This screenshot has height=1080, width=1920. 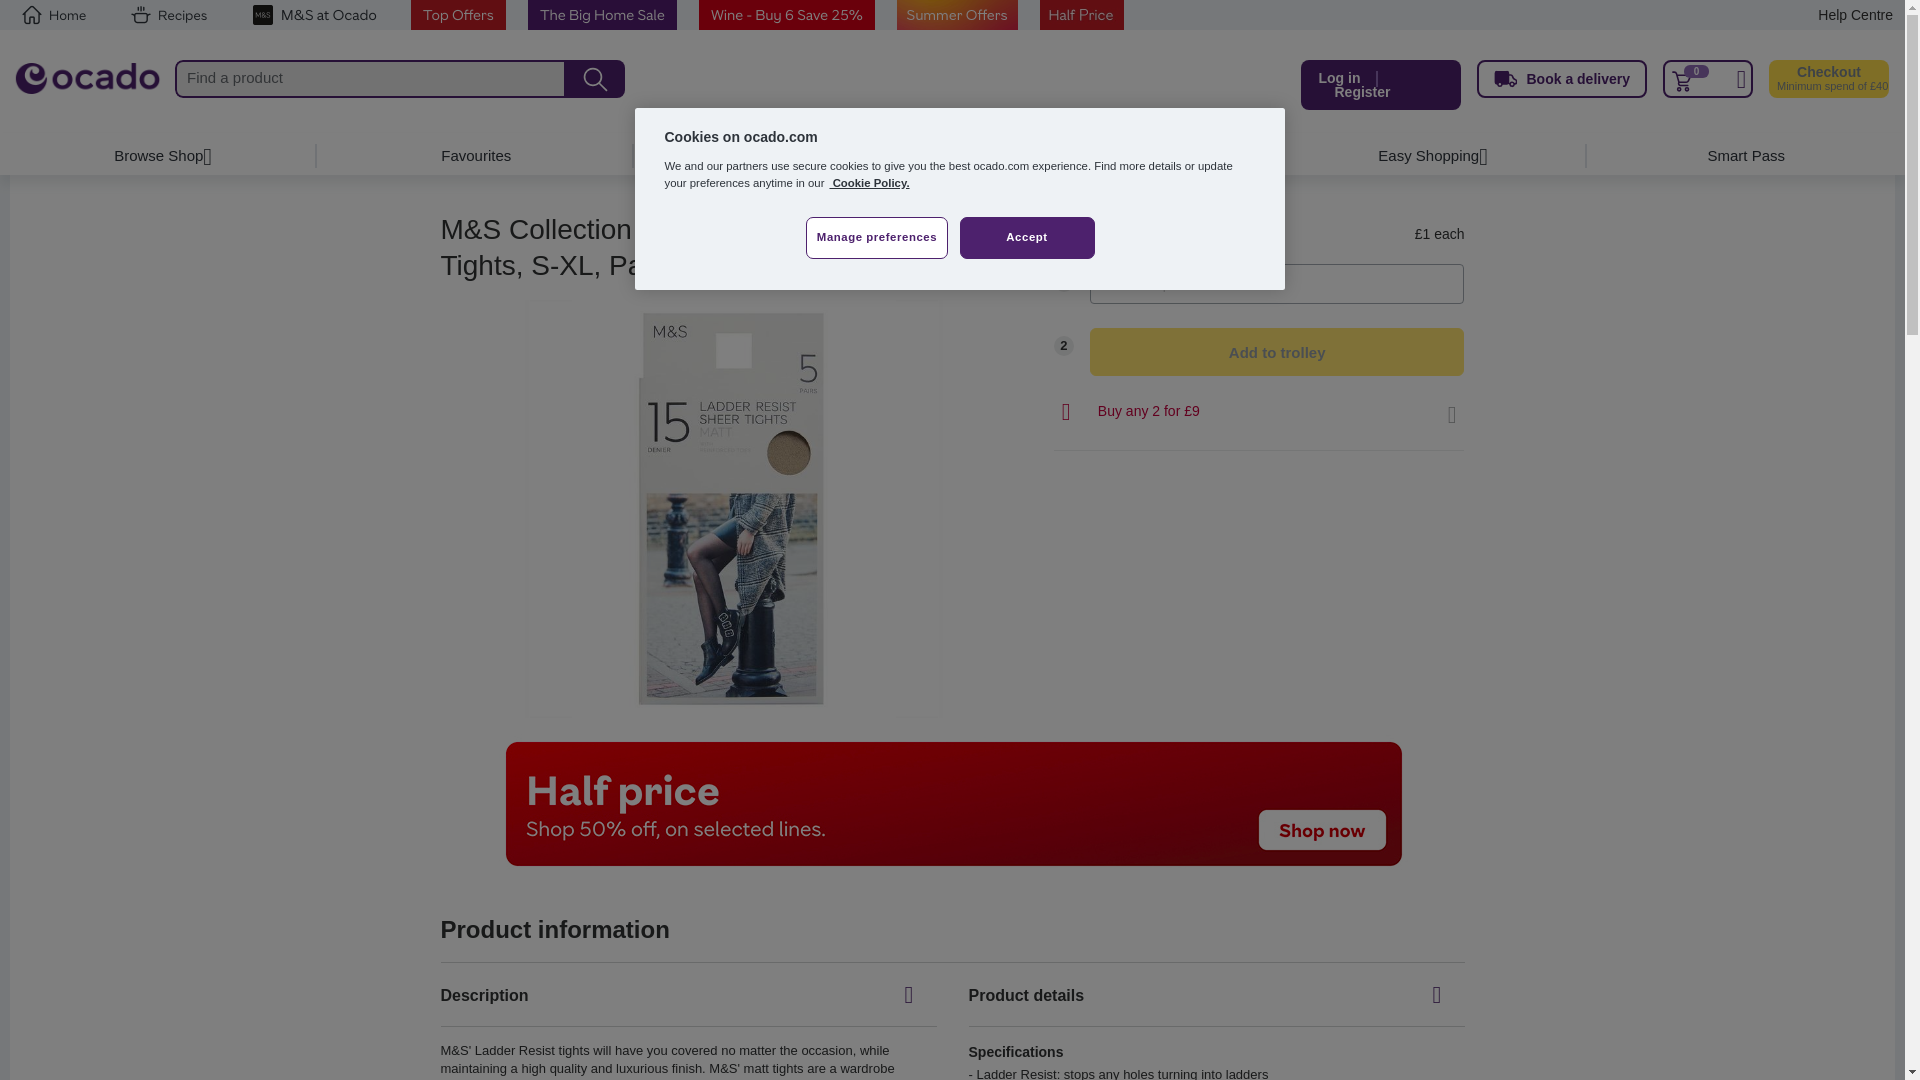 I want to click on Description, so click(x=688, y=995).